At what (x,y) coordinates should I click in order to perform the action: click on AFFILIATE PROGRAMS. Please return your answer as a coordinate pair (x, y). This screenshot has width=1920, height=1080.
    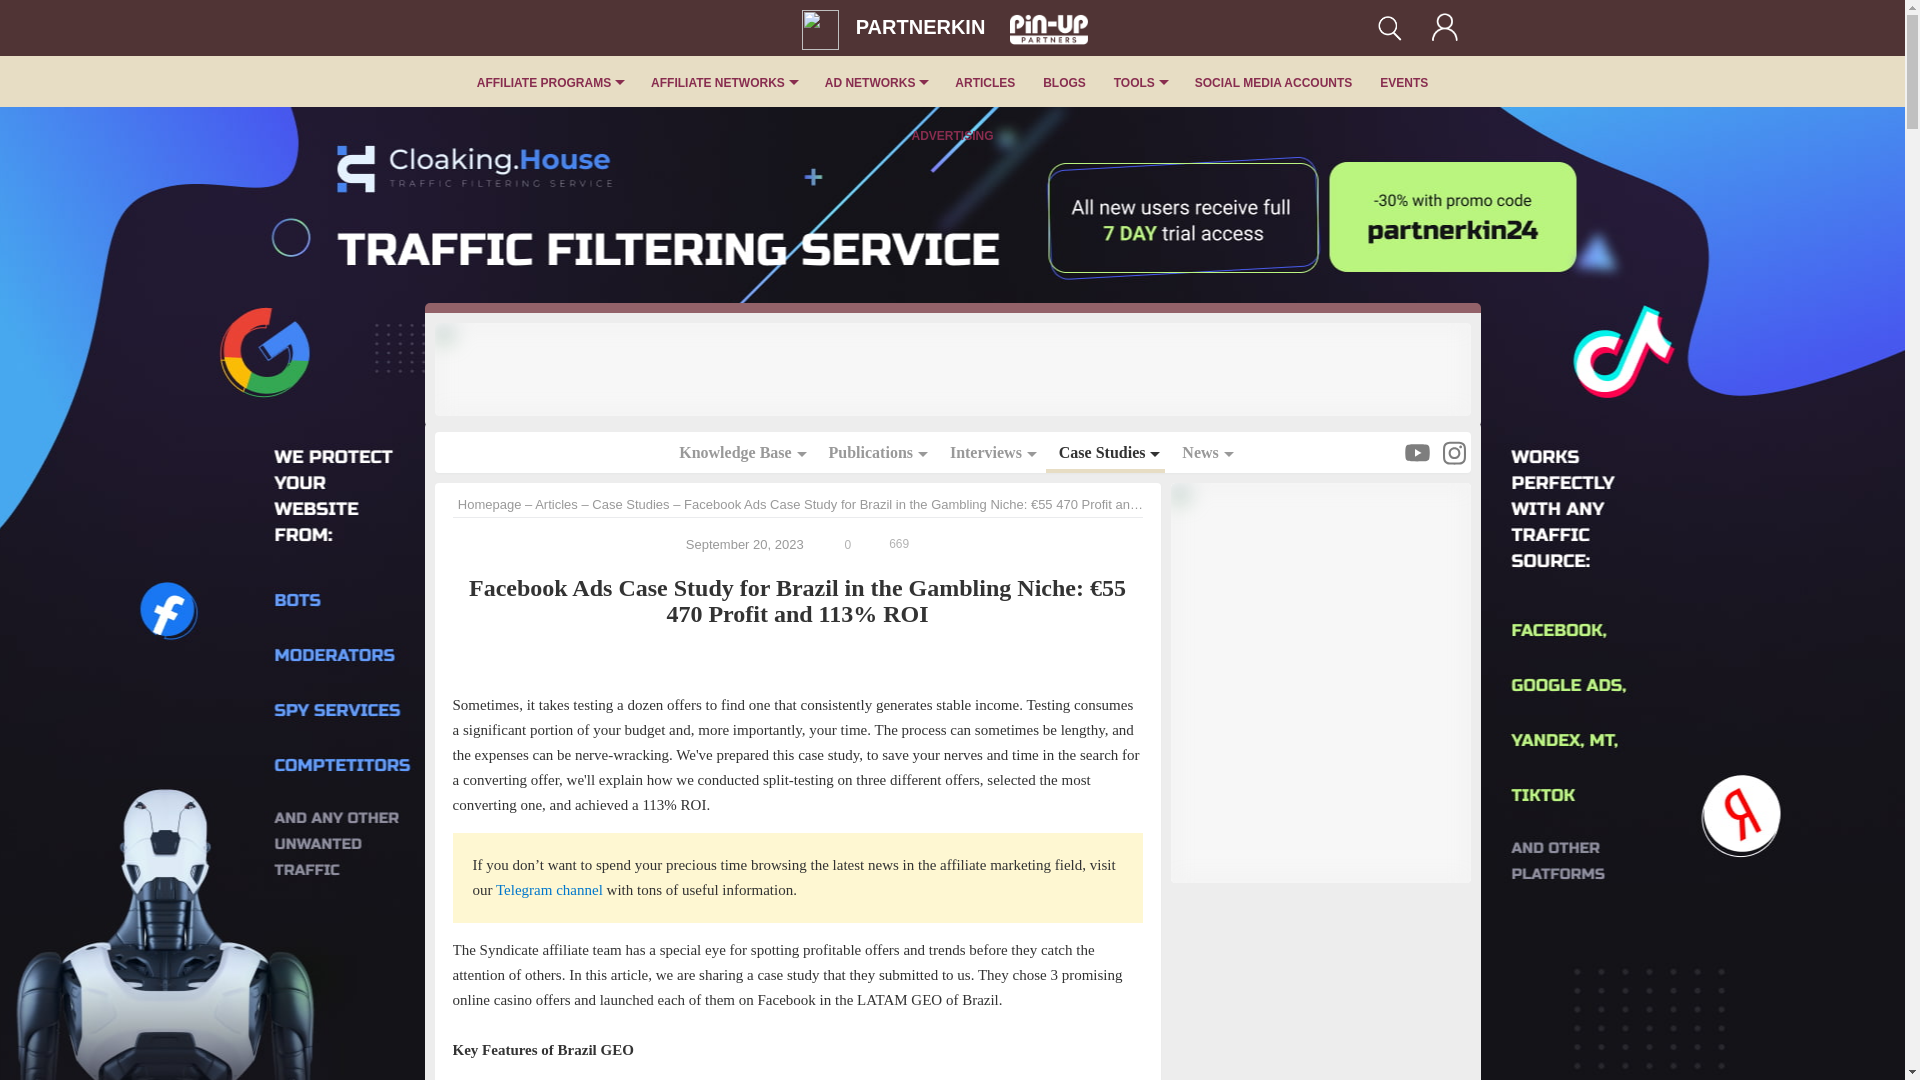
    Looking at the image, I should click on (550, 83).